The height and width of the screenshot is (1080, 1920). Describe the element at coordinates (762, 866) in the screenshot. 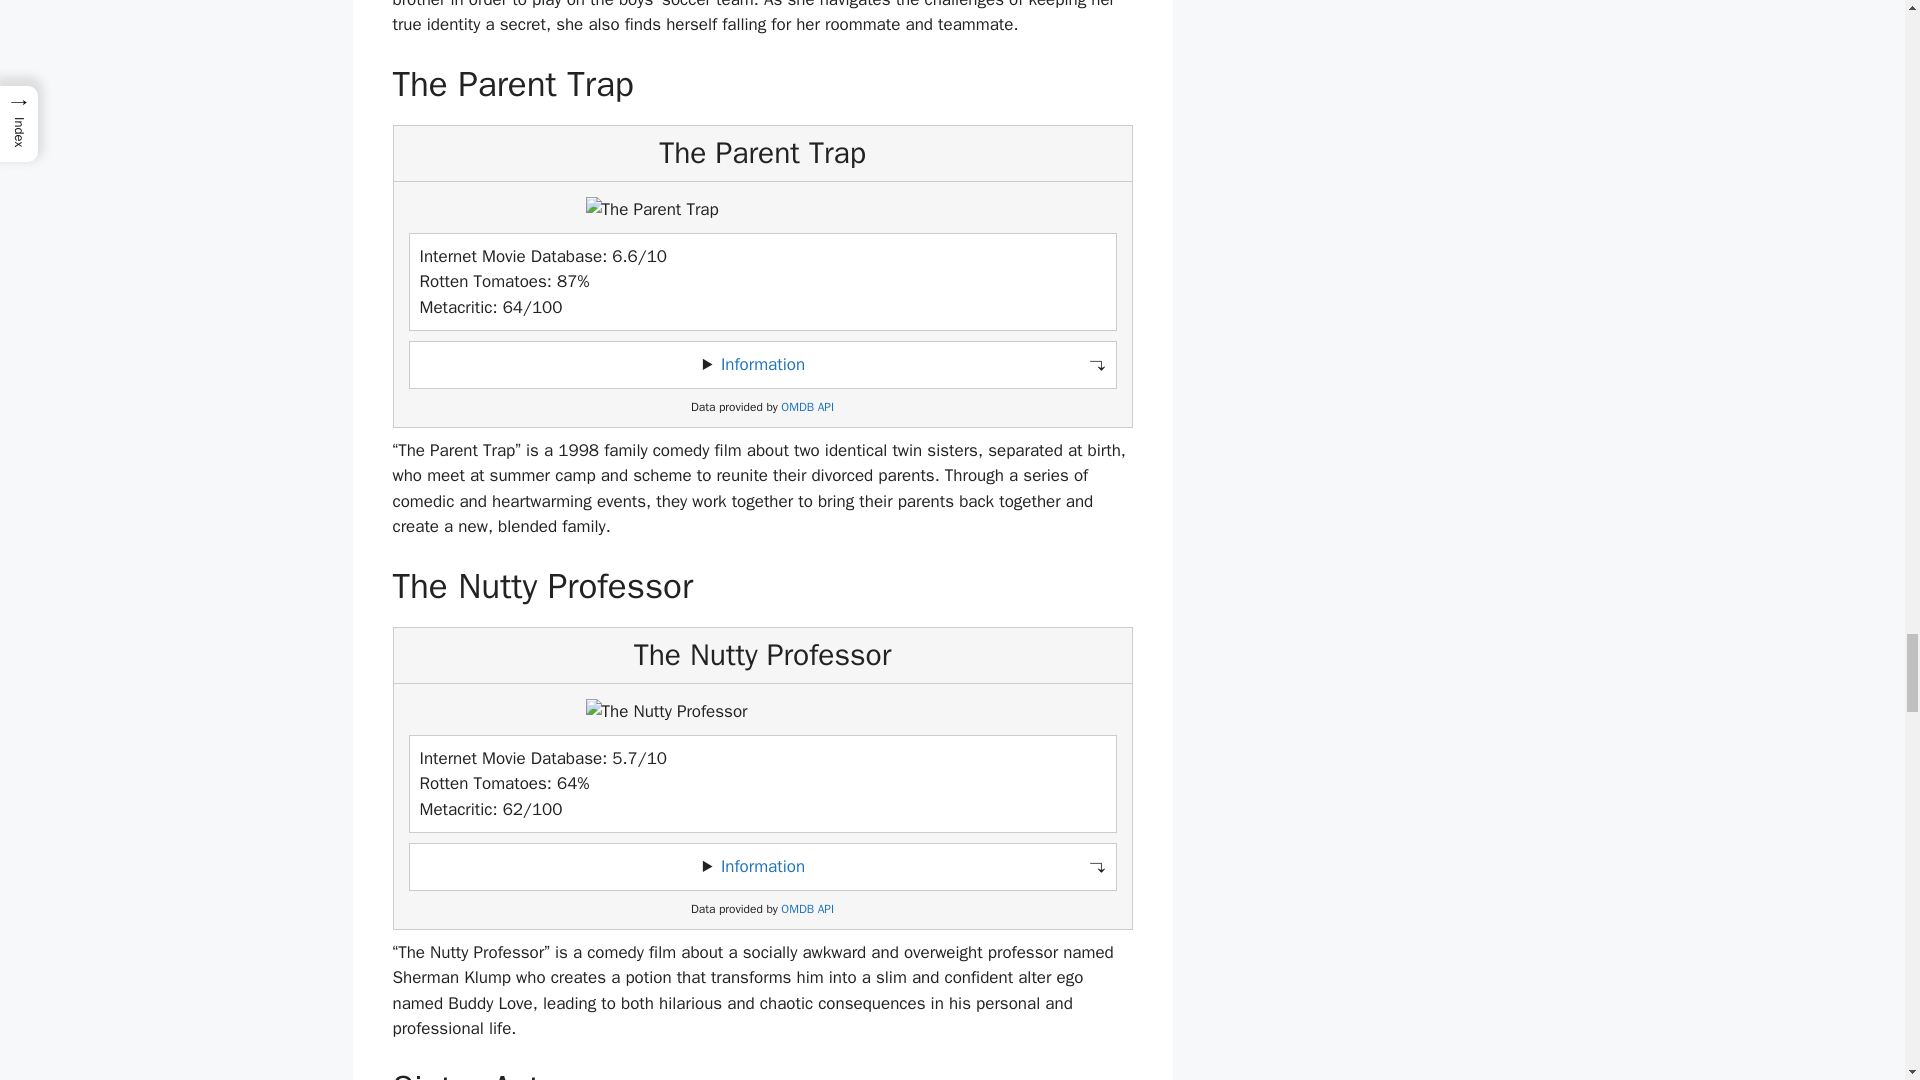

I see `Information` at that location.